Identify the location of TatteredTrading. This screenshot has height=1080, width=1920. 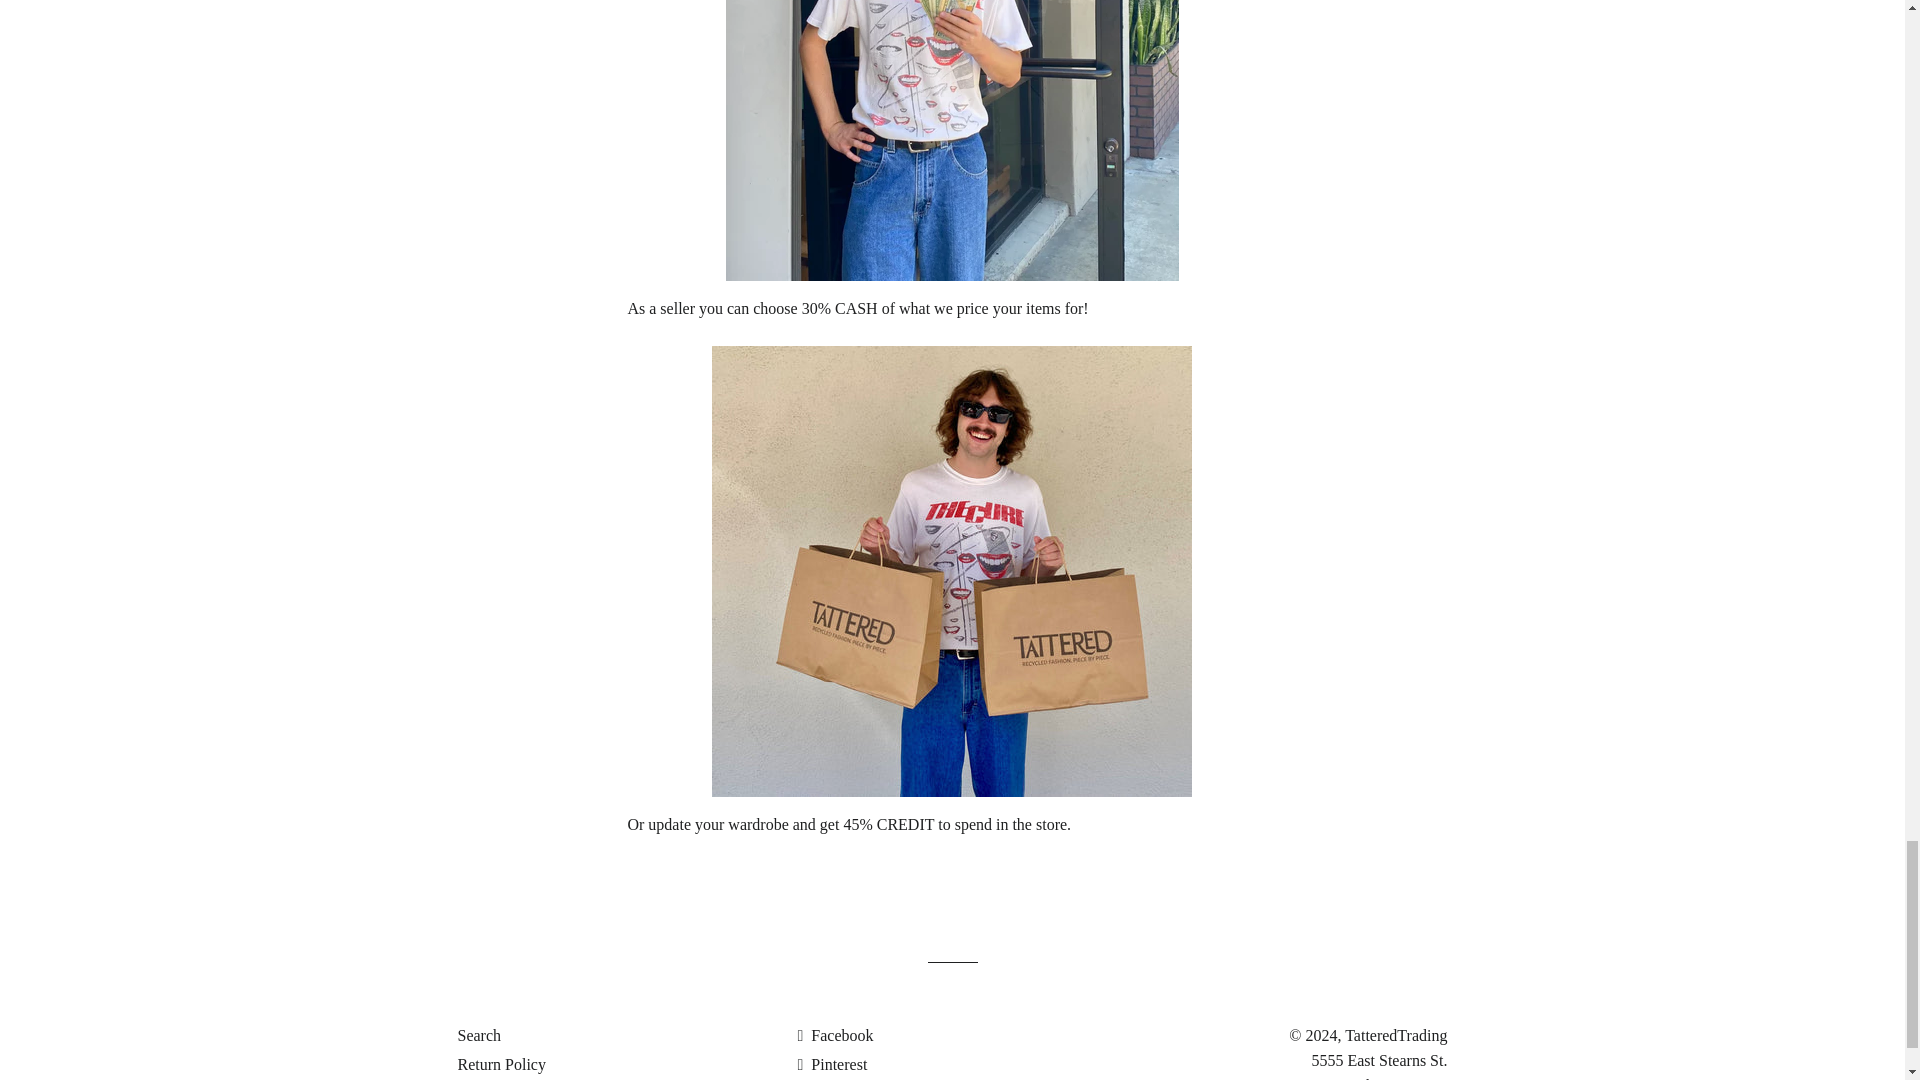
(1396, 1036).